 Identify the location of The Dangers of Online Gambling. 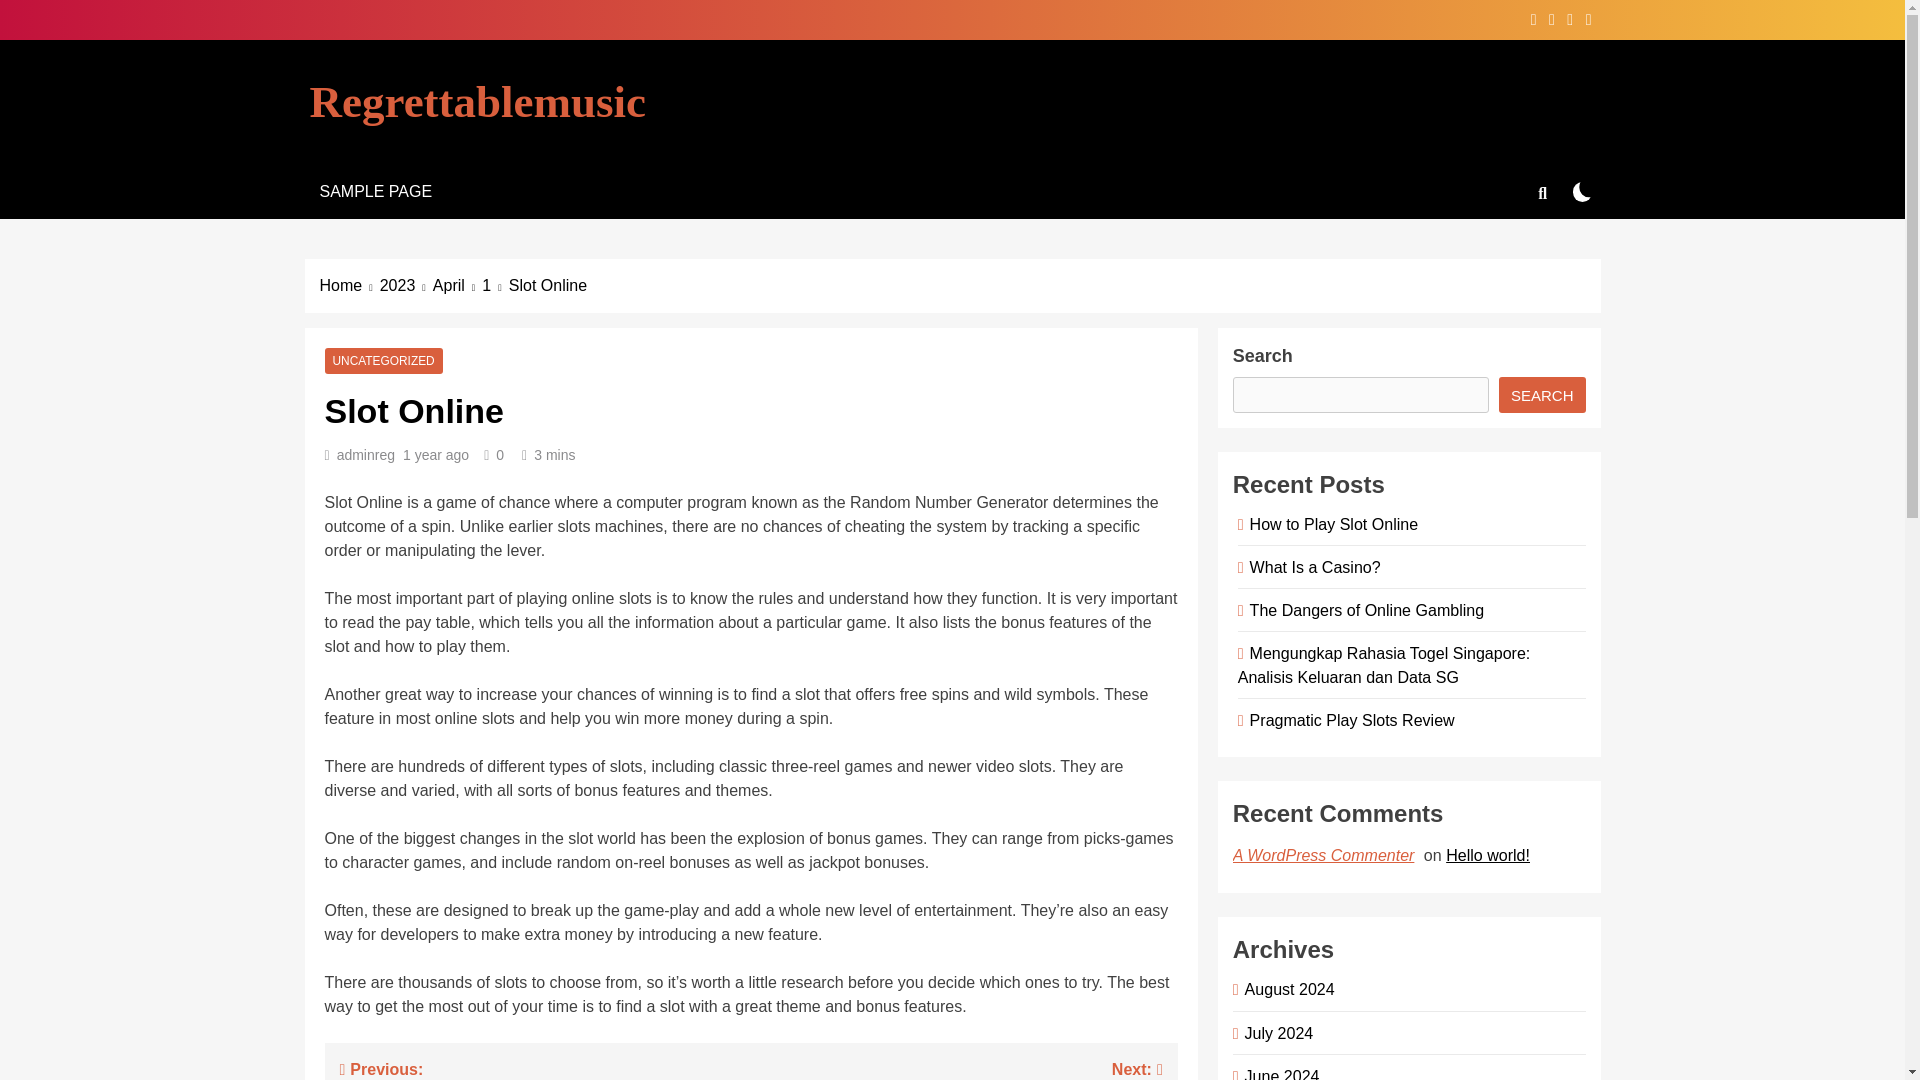
(1364, 609).